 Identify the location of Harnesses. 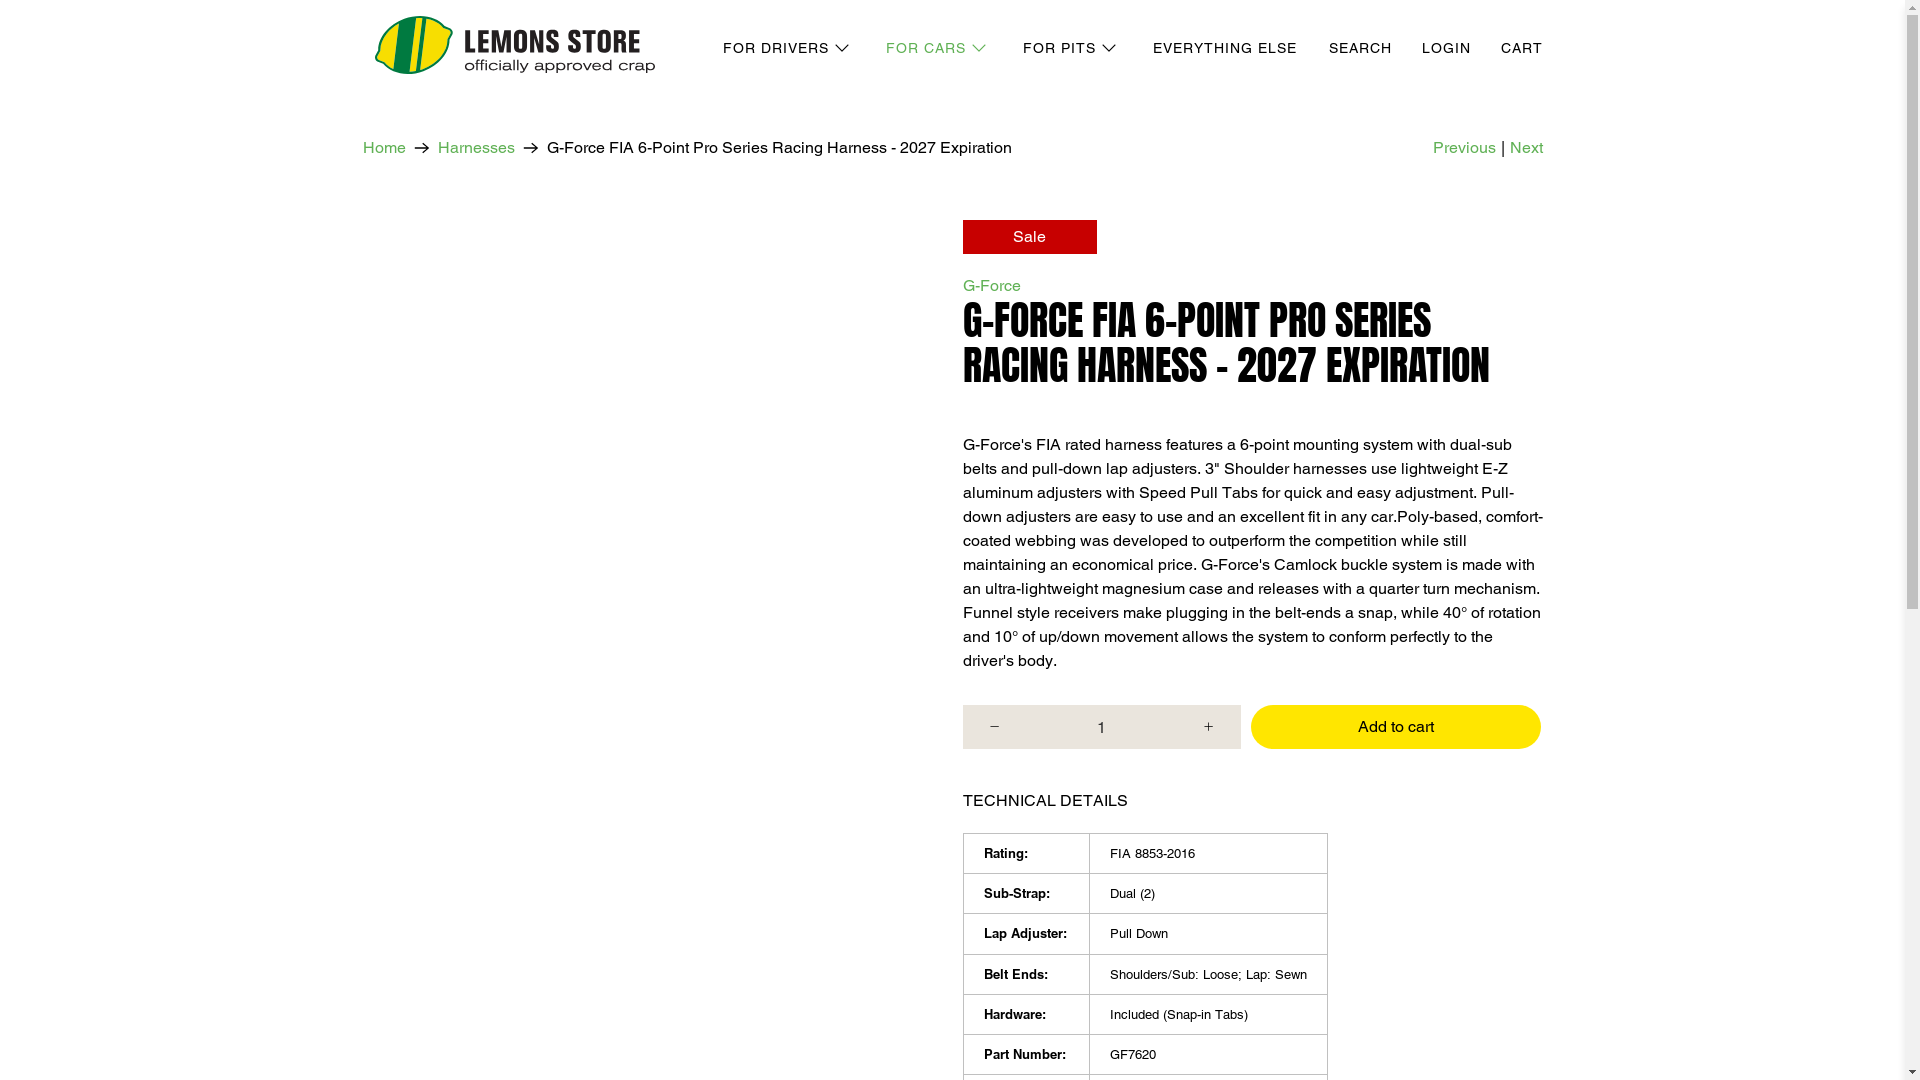
(476, 148).